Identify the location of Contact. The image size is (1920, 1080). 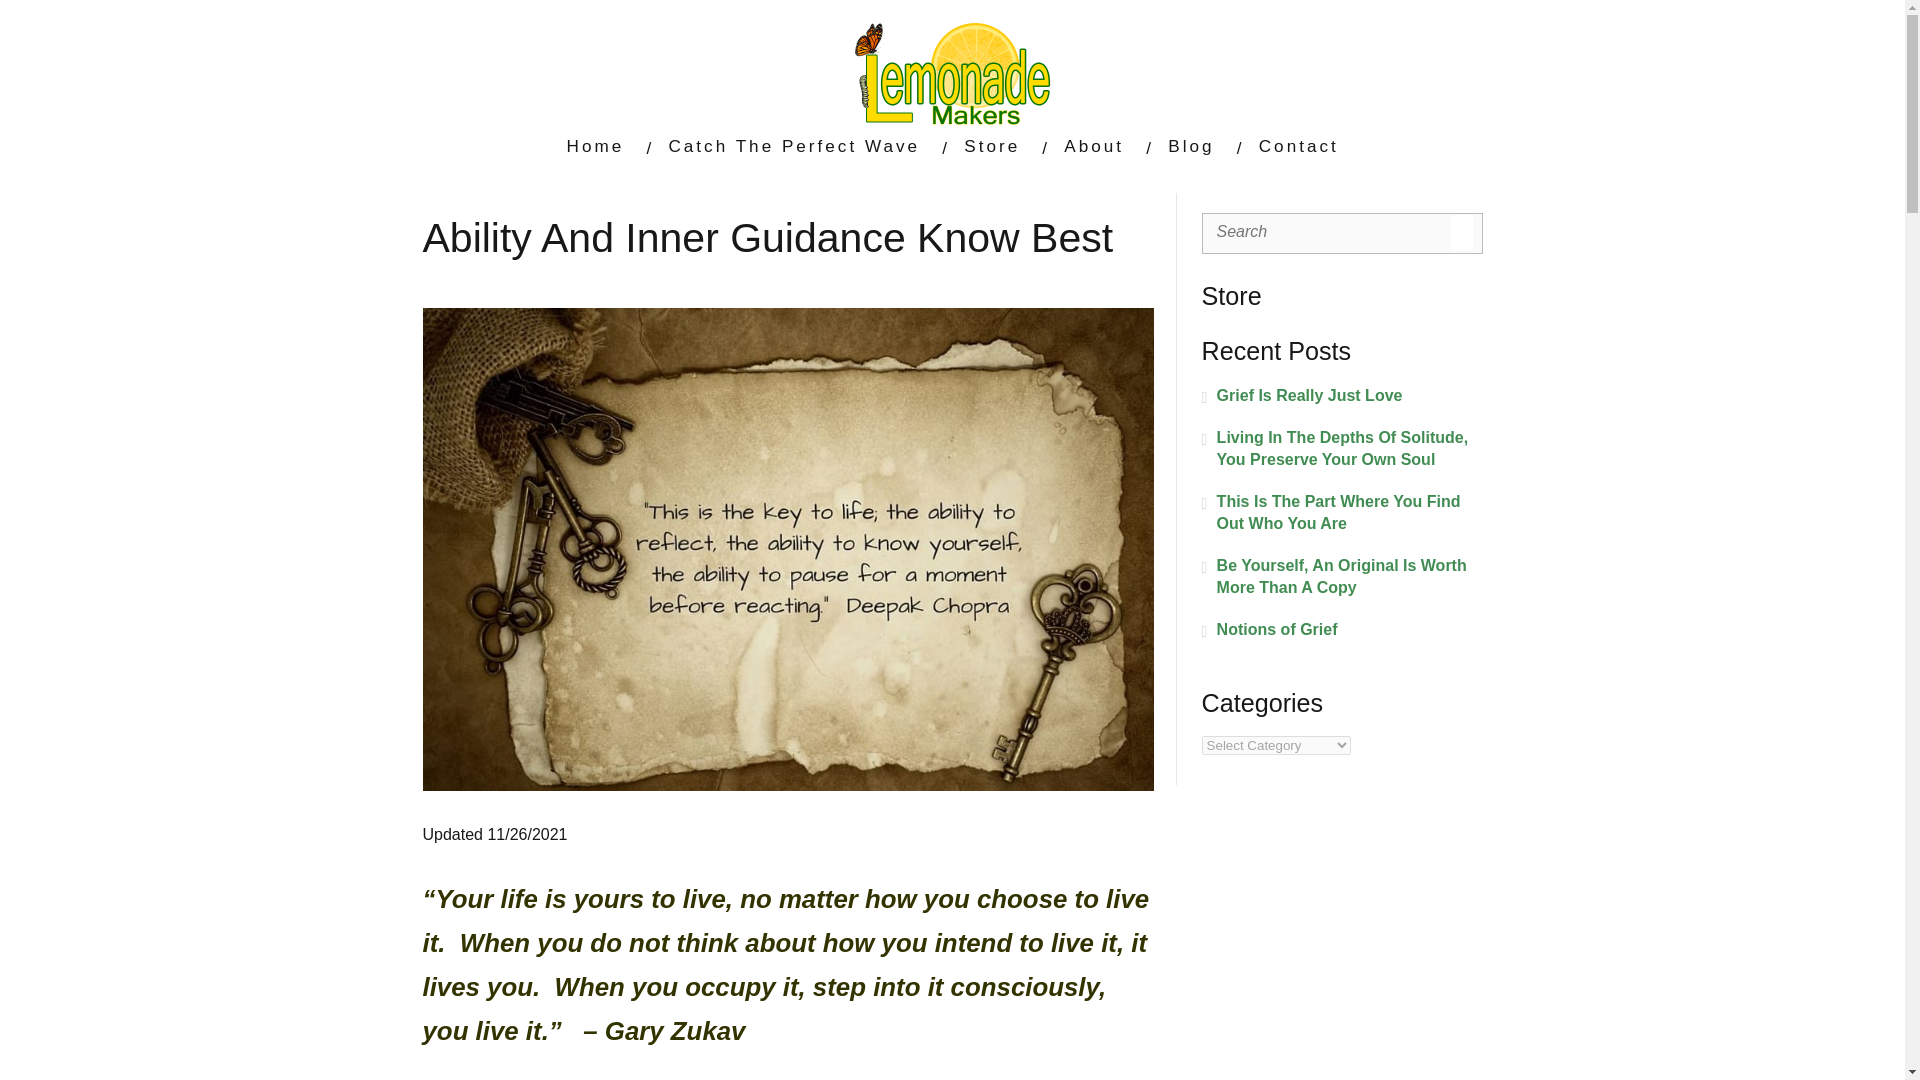
(1298, 146).